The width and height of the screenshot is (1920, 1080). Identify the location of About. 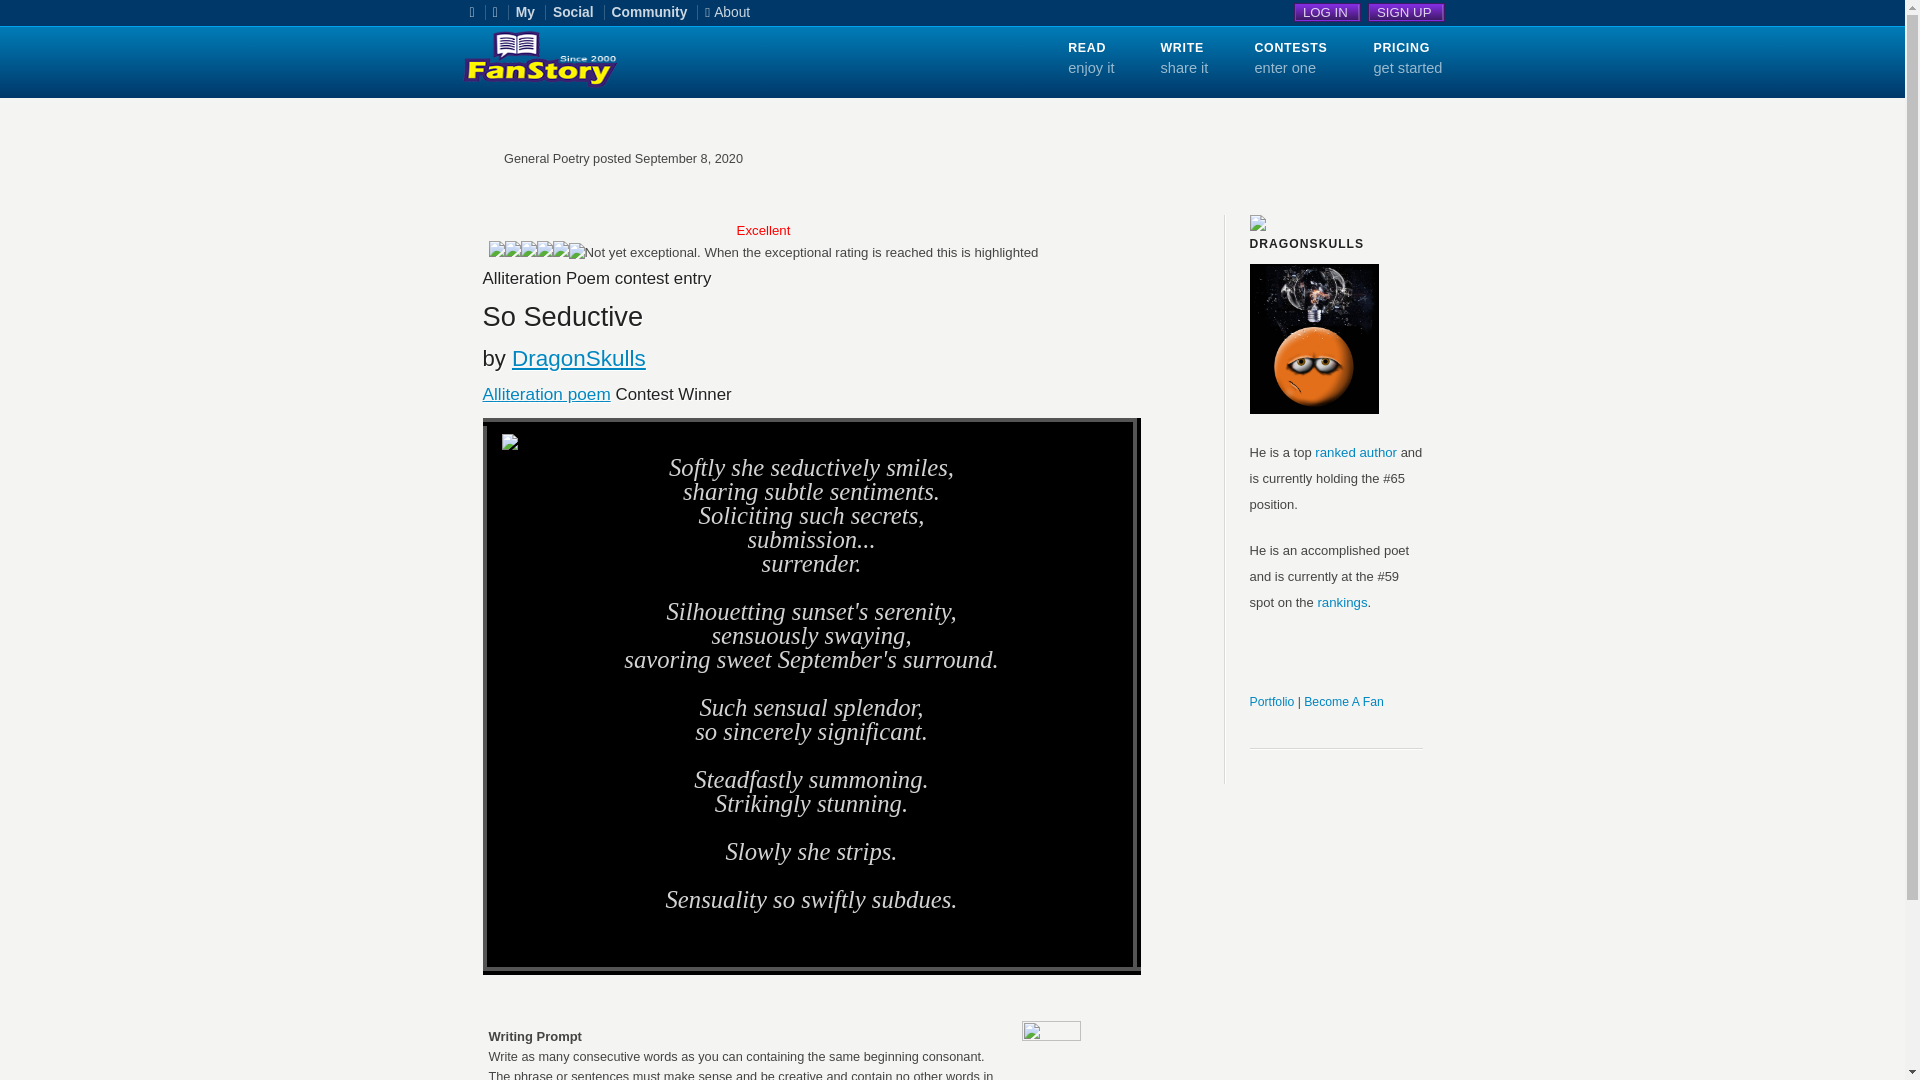
(732, 12).